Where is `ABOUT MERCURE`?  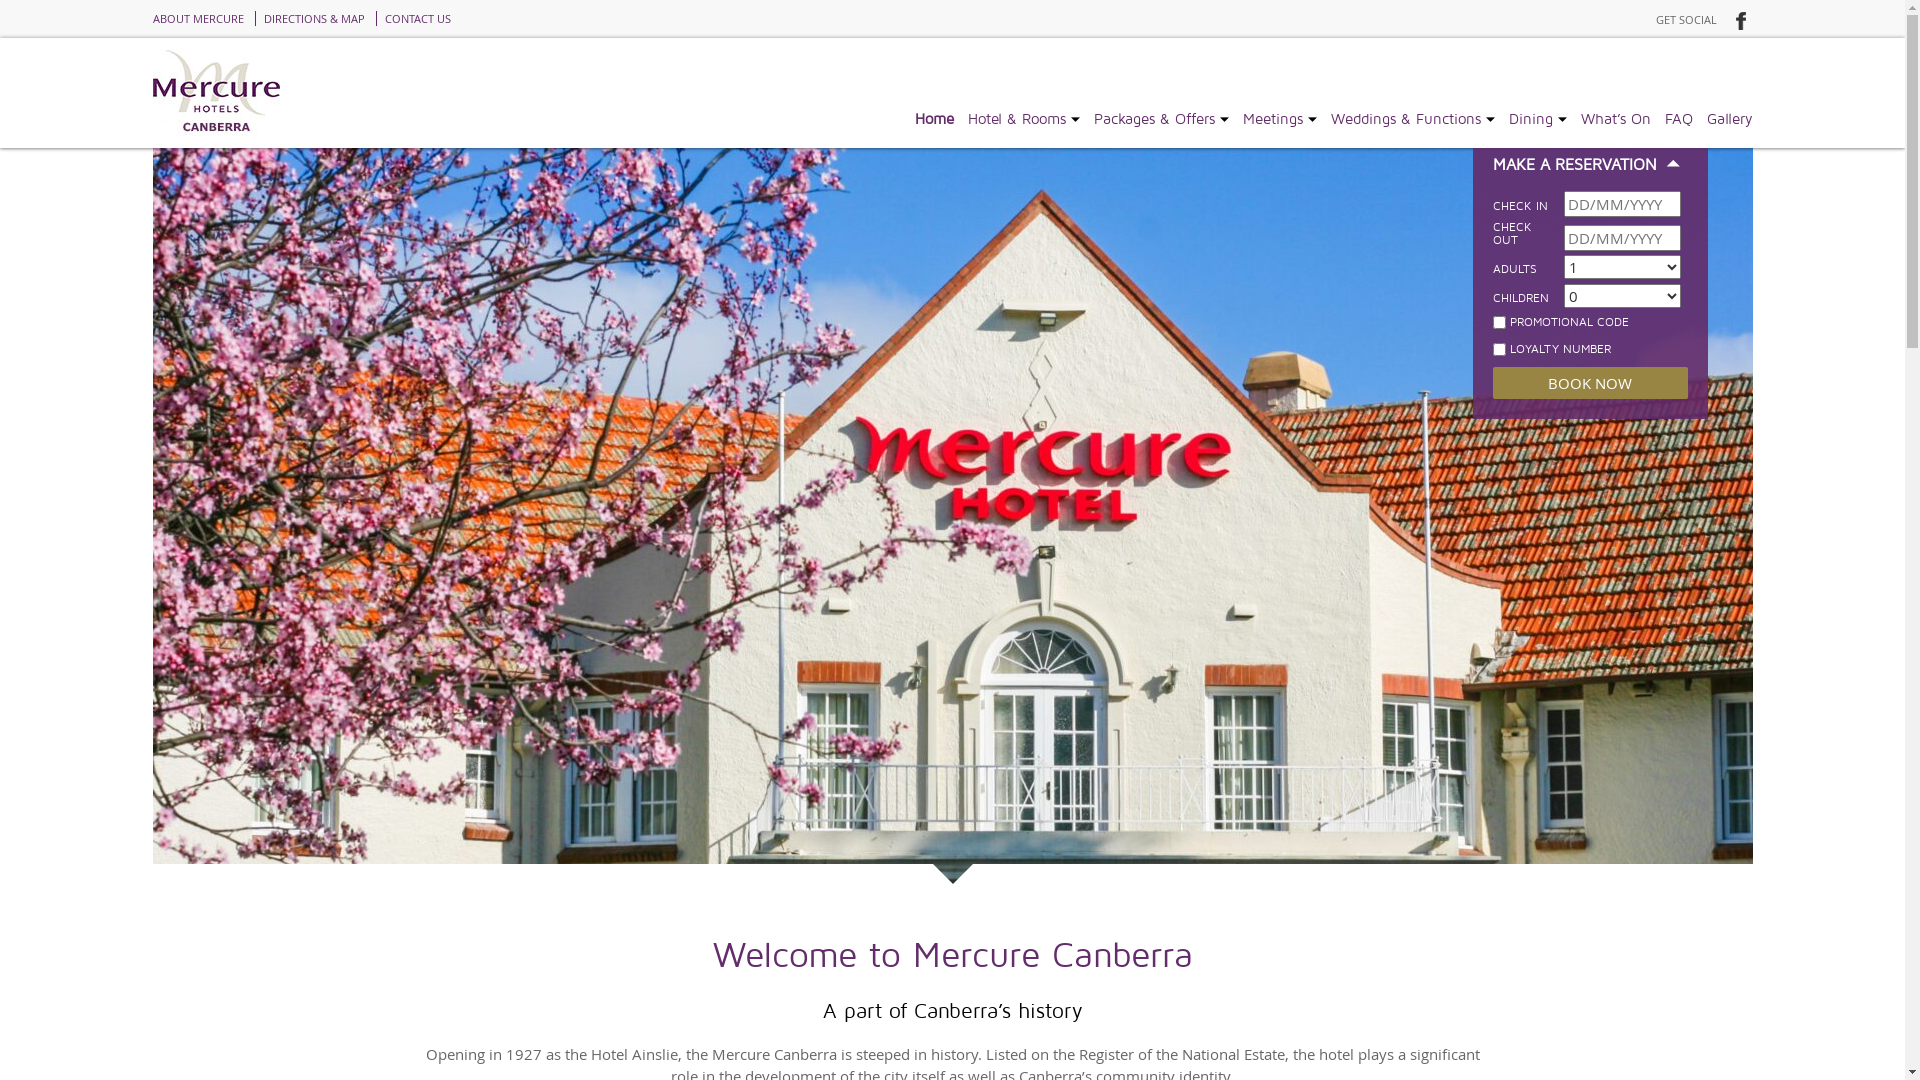
ABOUT MERCURE is located at coordinates (202, 18).